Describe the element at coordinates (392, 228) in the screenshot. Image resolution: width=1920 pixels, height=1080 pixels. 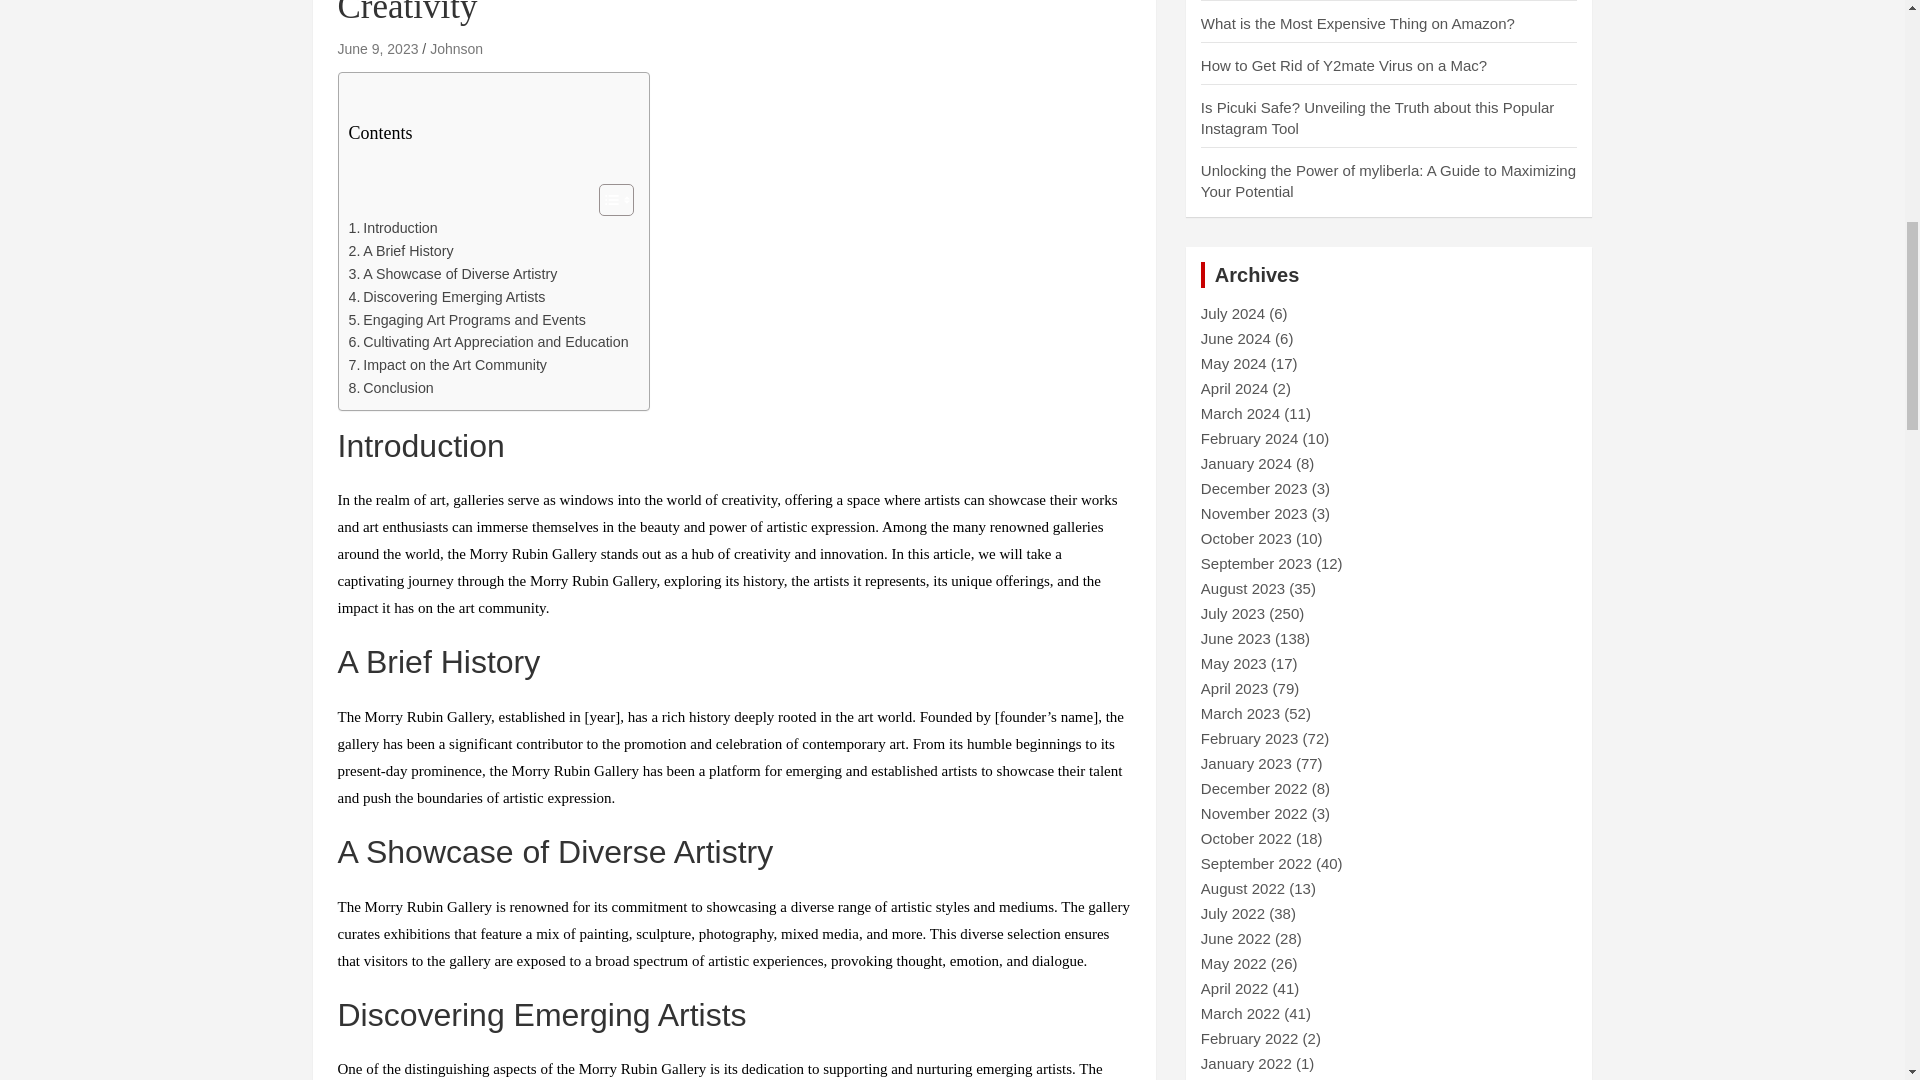
I see `Introduction` at that location.